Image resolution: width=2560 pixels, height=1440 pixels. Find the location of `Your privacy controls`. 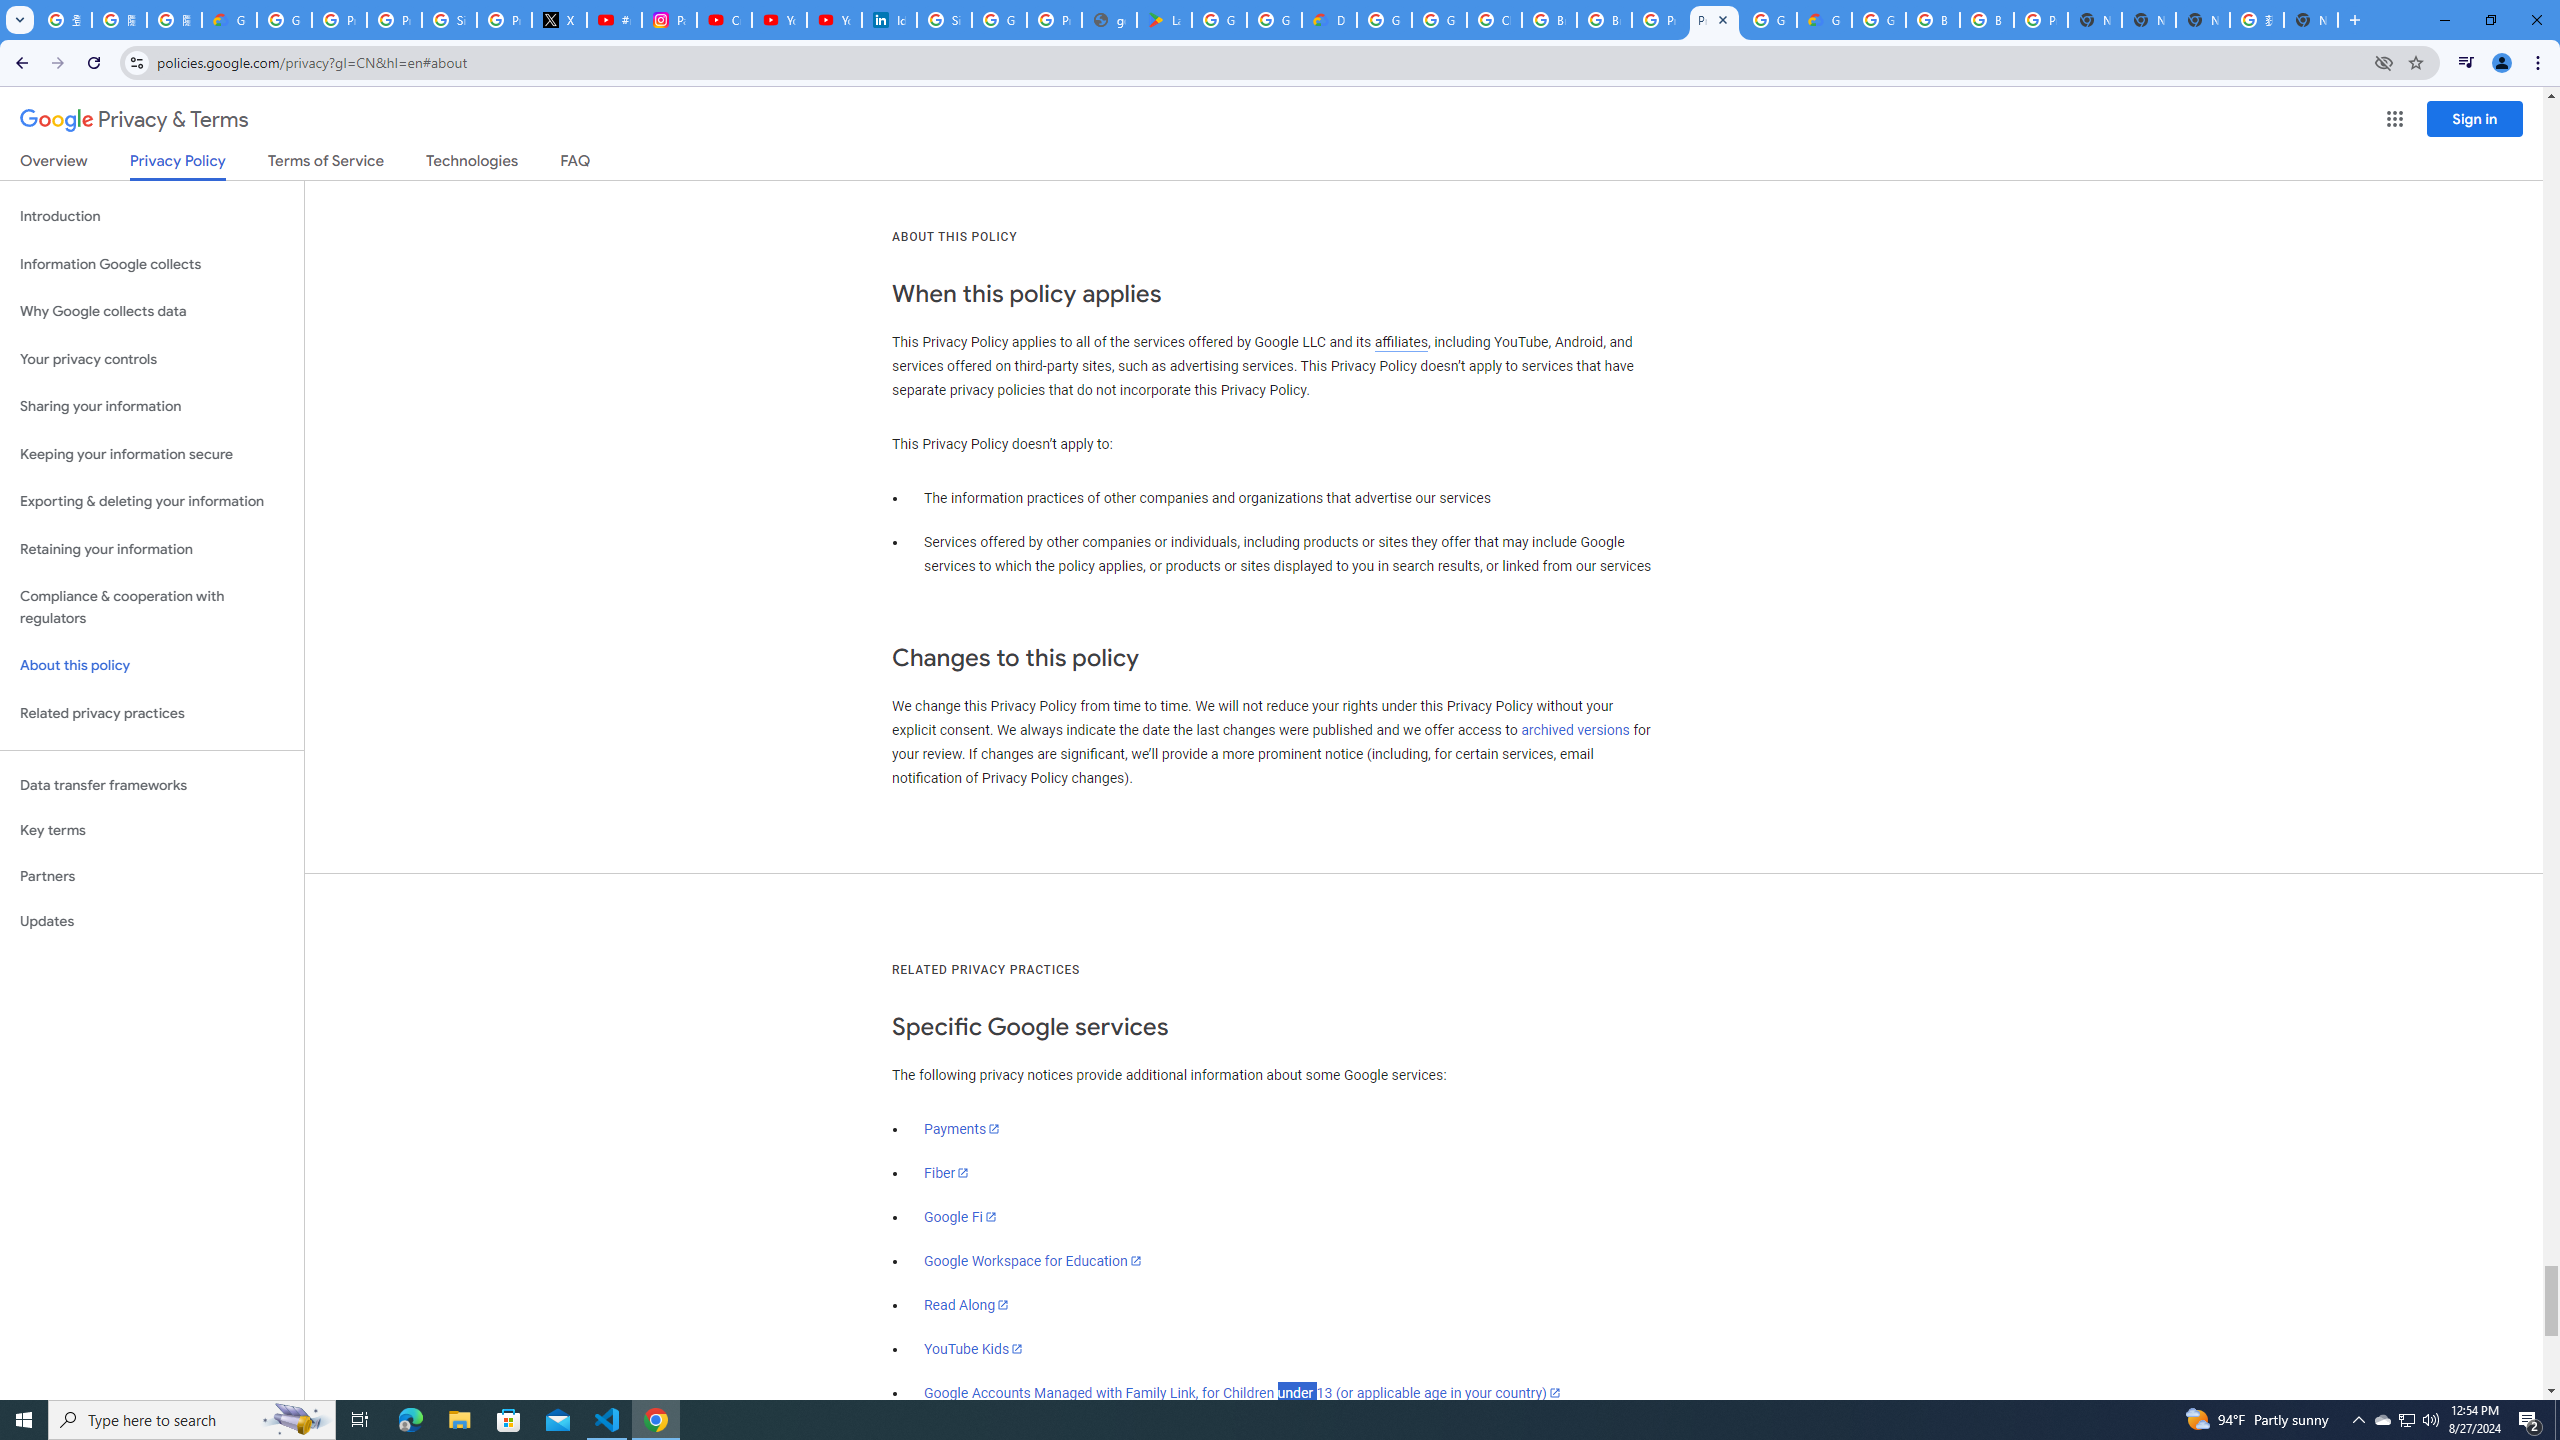

Your privacy controls is located at coordinates (152, 360).